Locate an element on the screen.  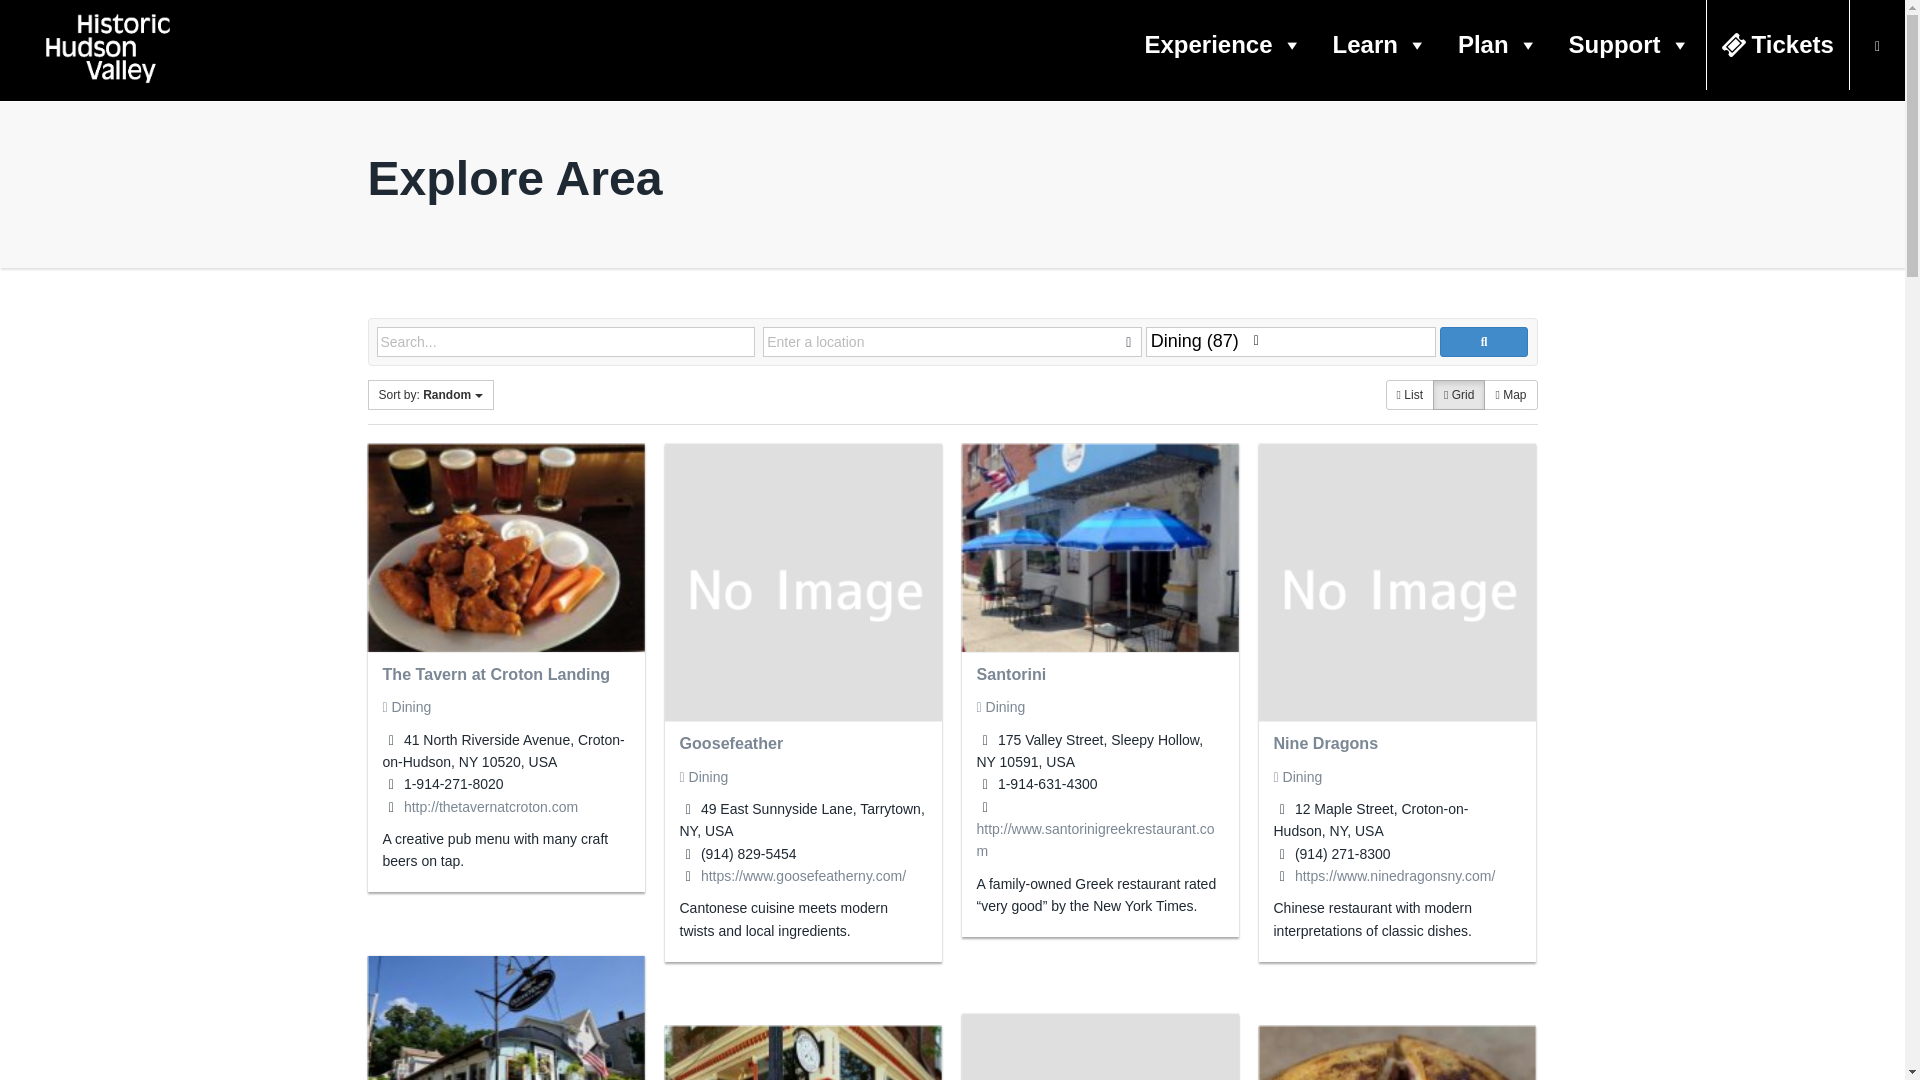
Nine Dragons is located at coordinates (1326, 742).